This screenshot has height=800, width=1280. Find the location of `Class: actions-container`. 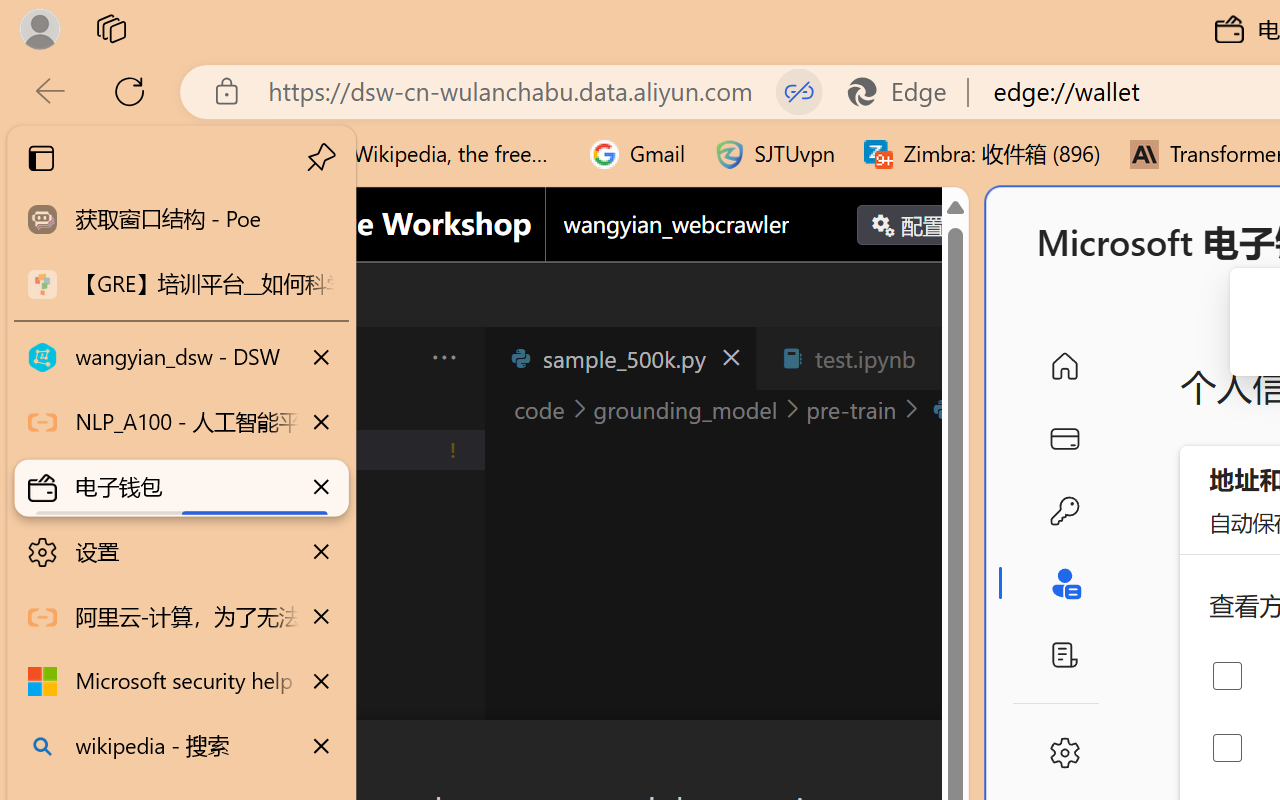

Class: actions-container is located at coordinates (530, 756).